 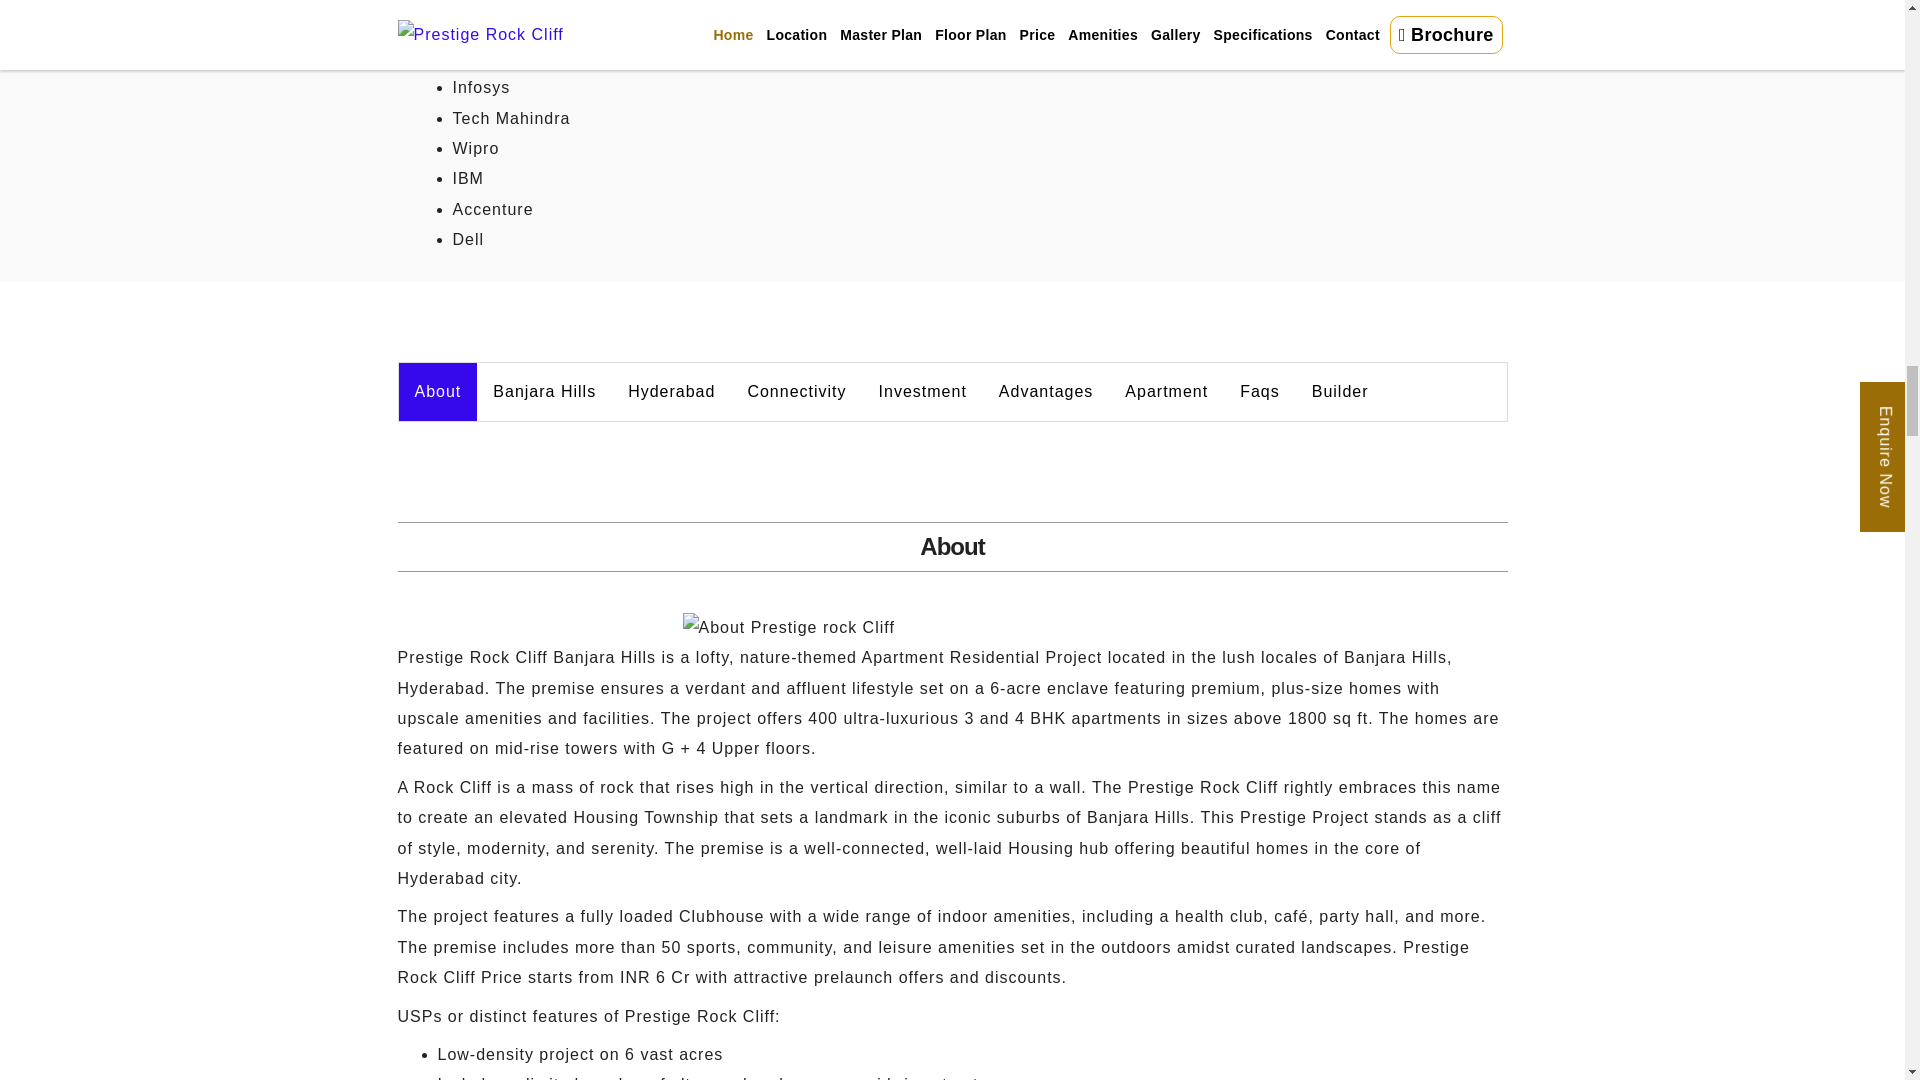 I want to click on Apartment, so click(x=1166, y=392).